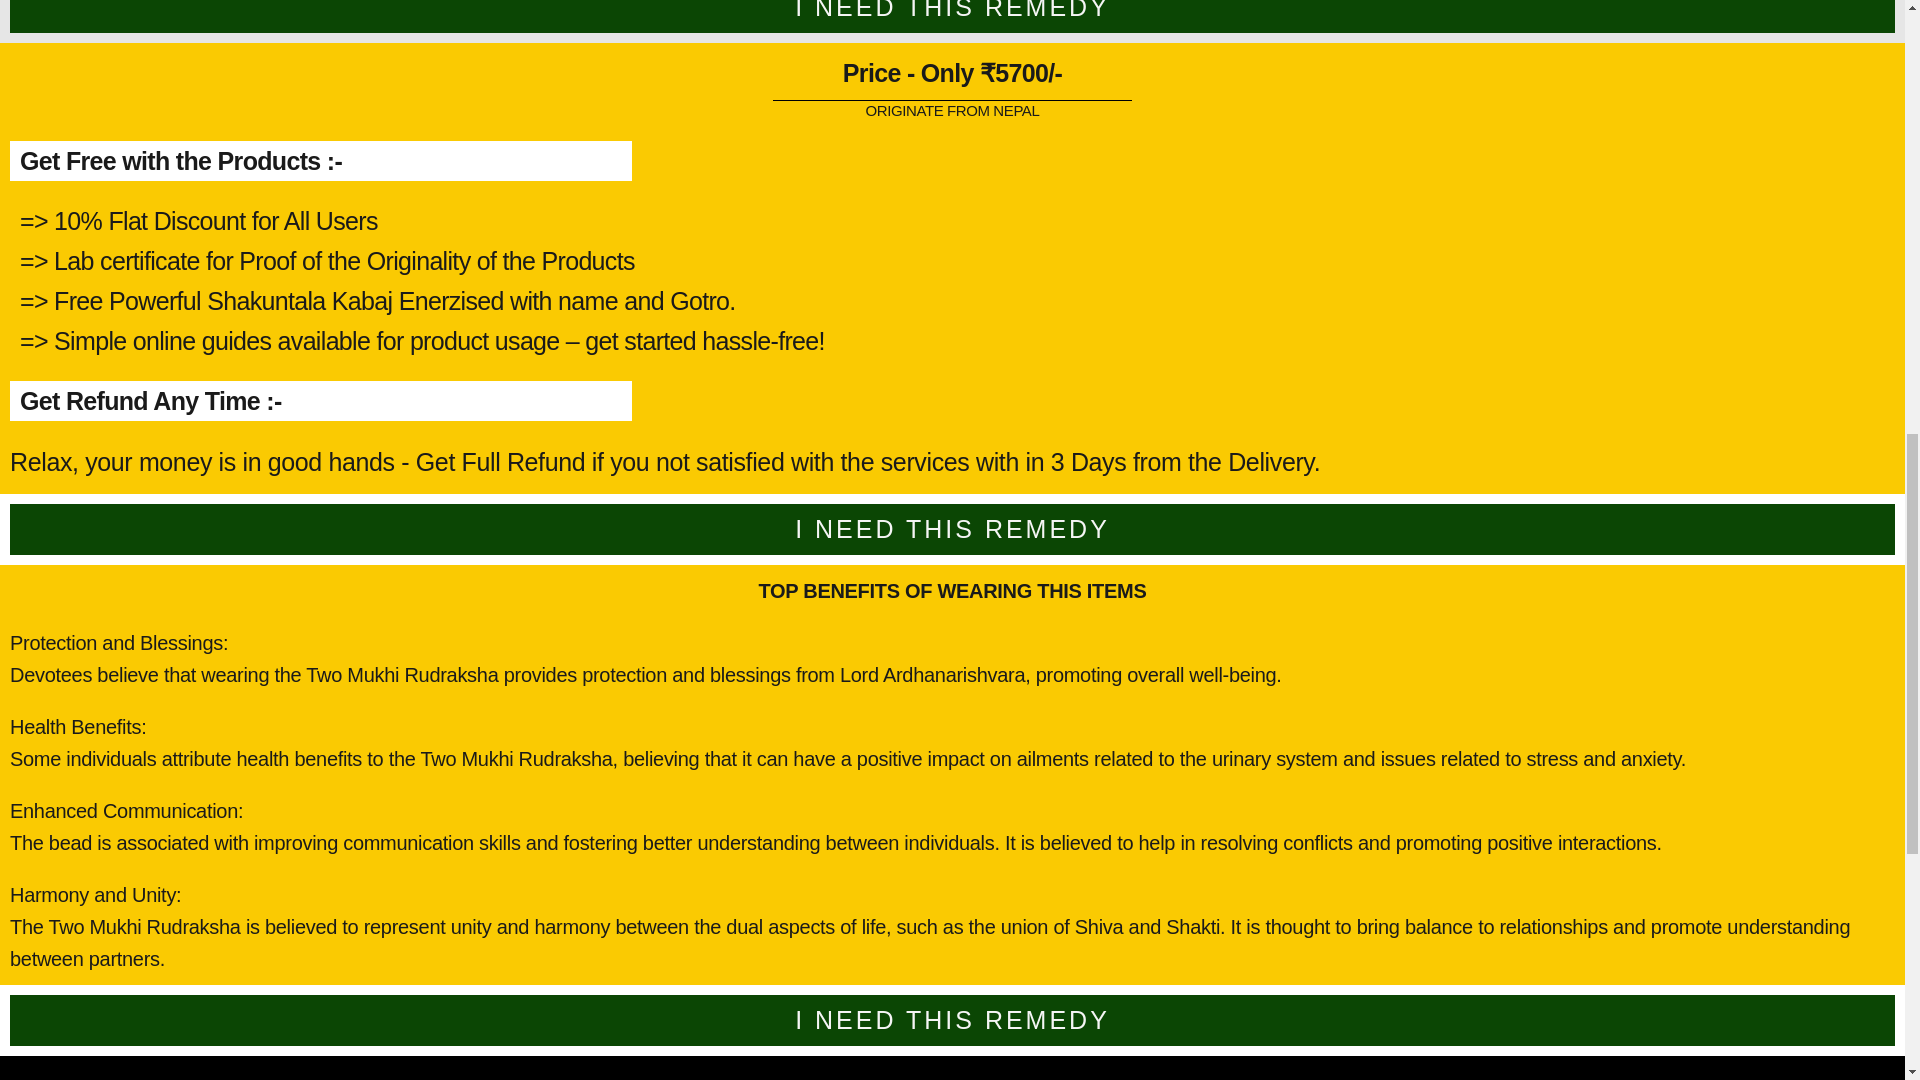 This screenshot has height=1080, width=1920. I want to click on I NEED THIS REMEDY, so click(952, 529).